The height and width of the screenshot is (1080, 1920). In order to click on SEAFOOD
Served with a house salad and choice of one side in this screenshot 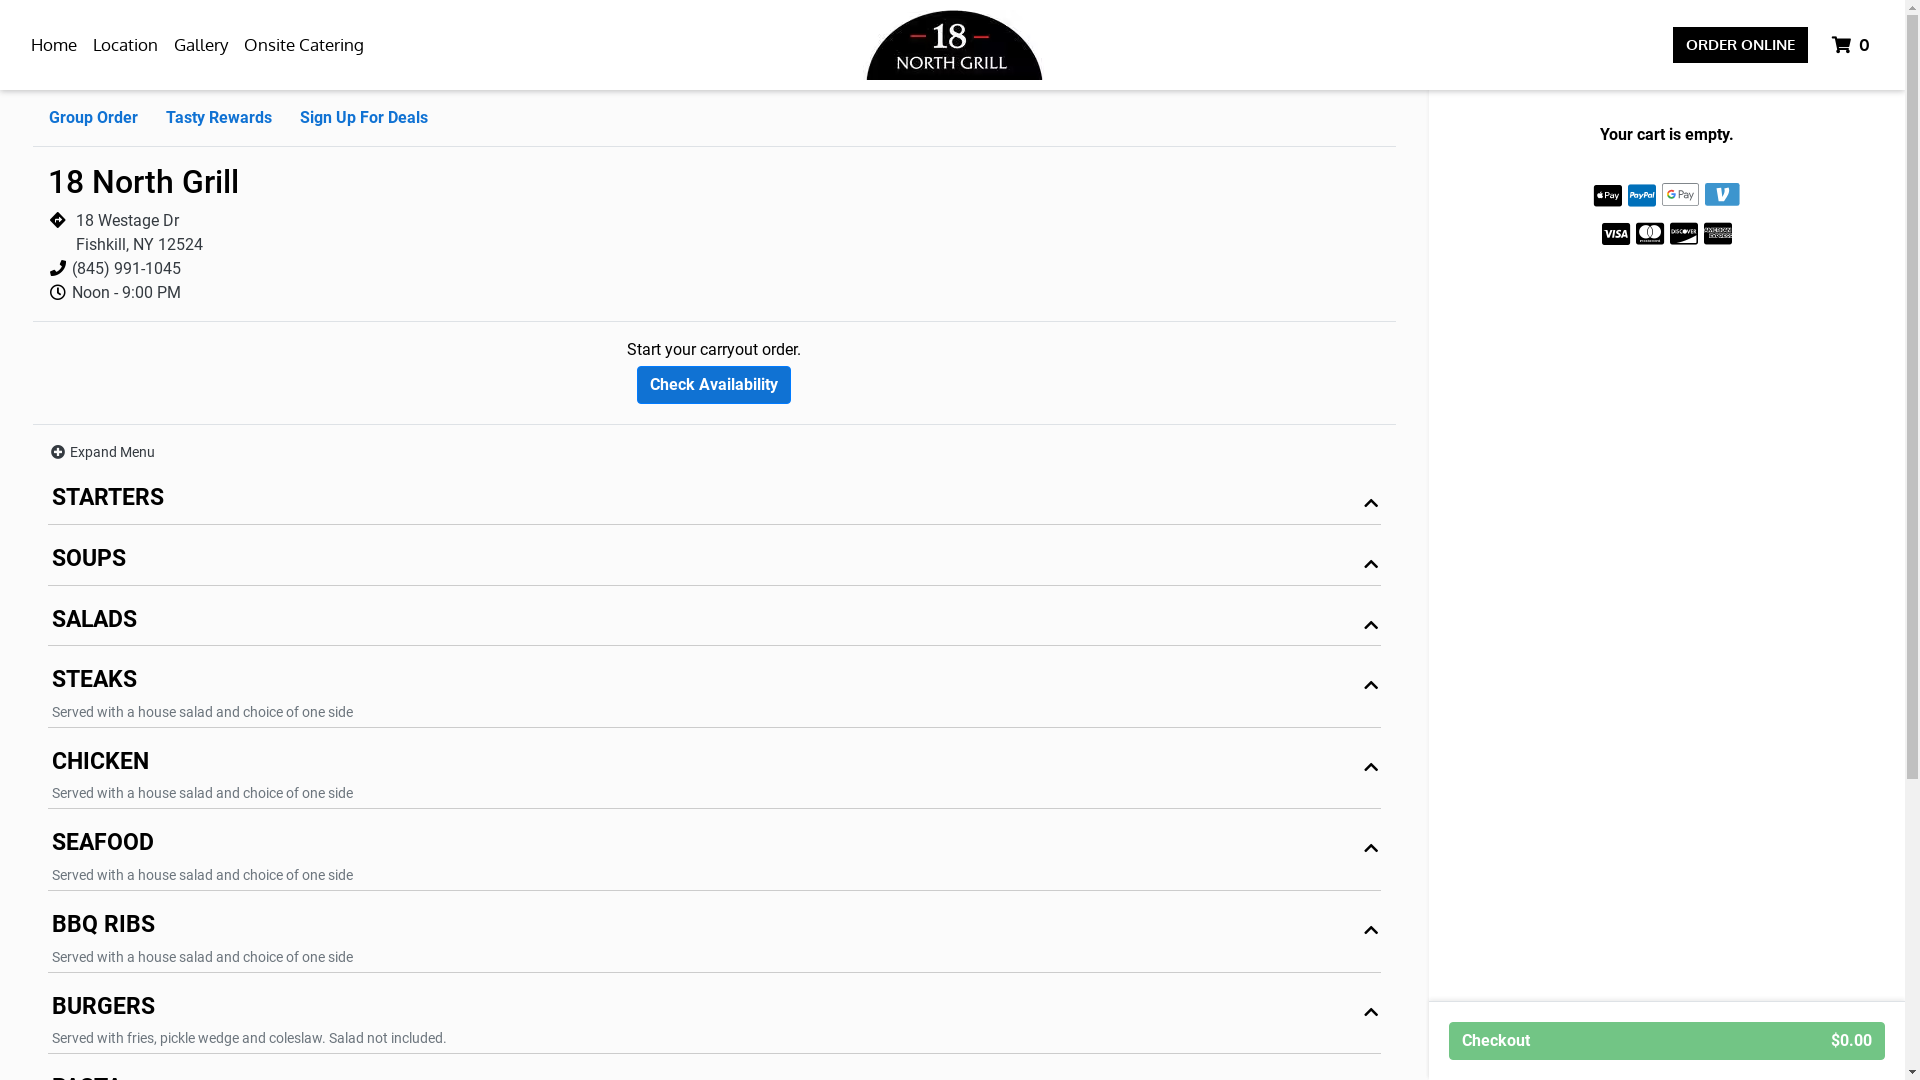, I will do `click(714, 858)`.